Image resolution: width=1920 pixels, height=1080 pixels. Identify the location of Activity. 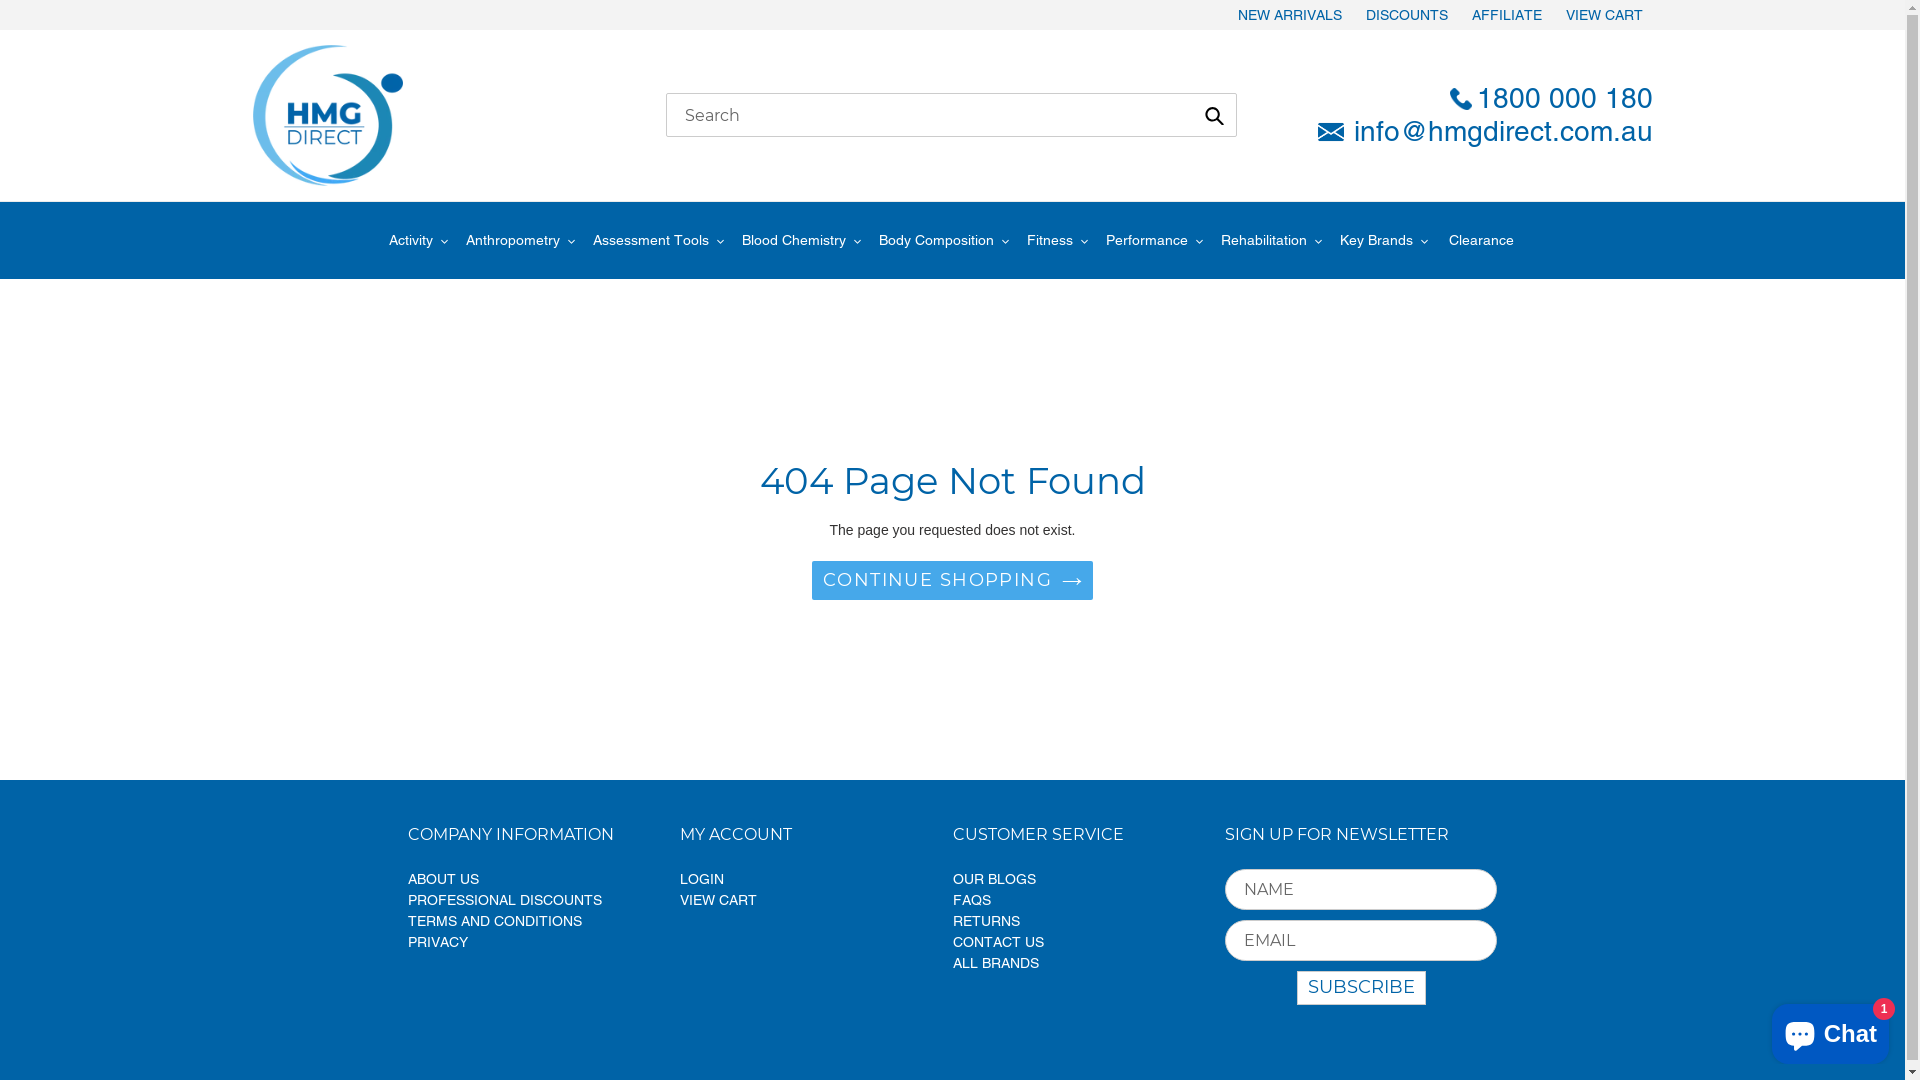
(418, 240).